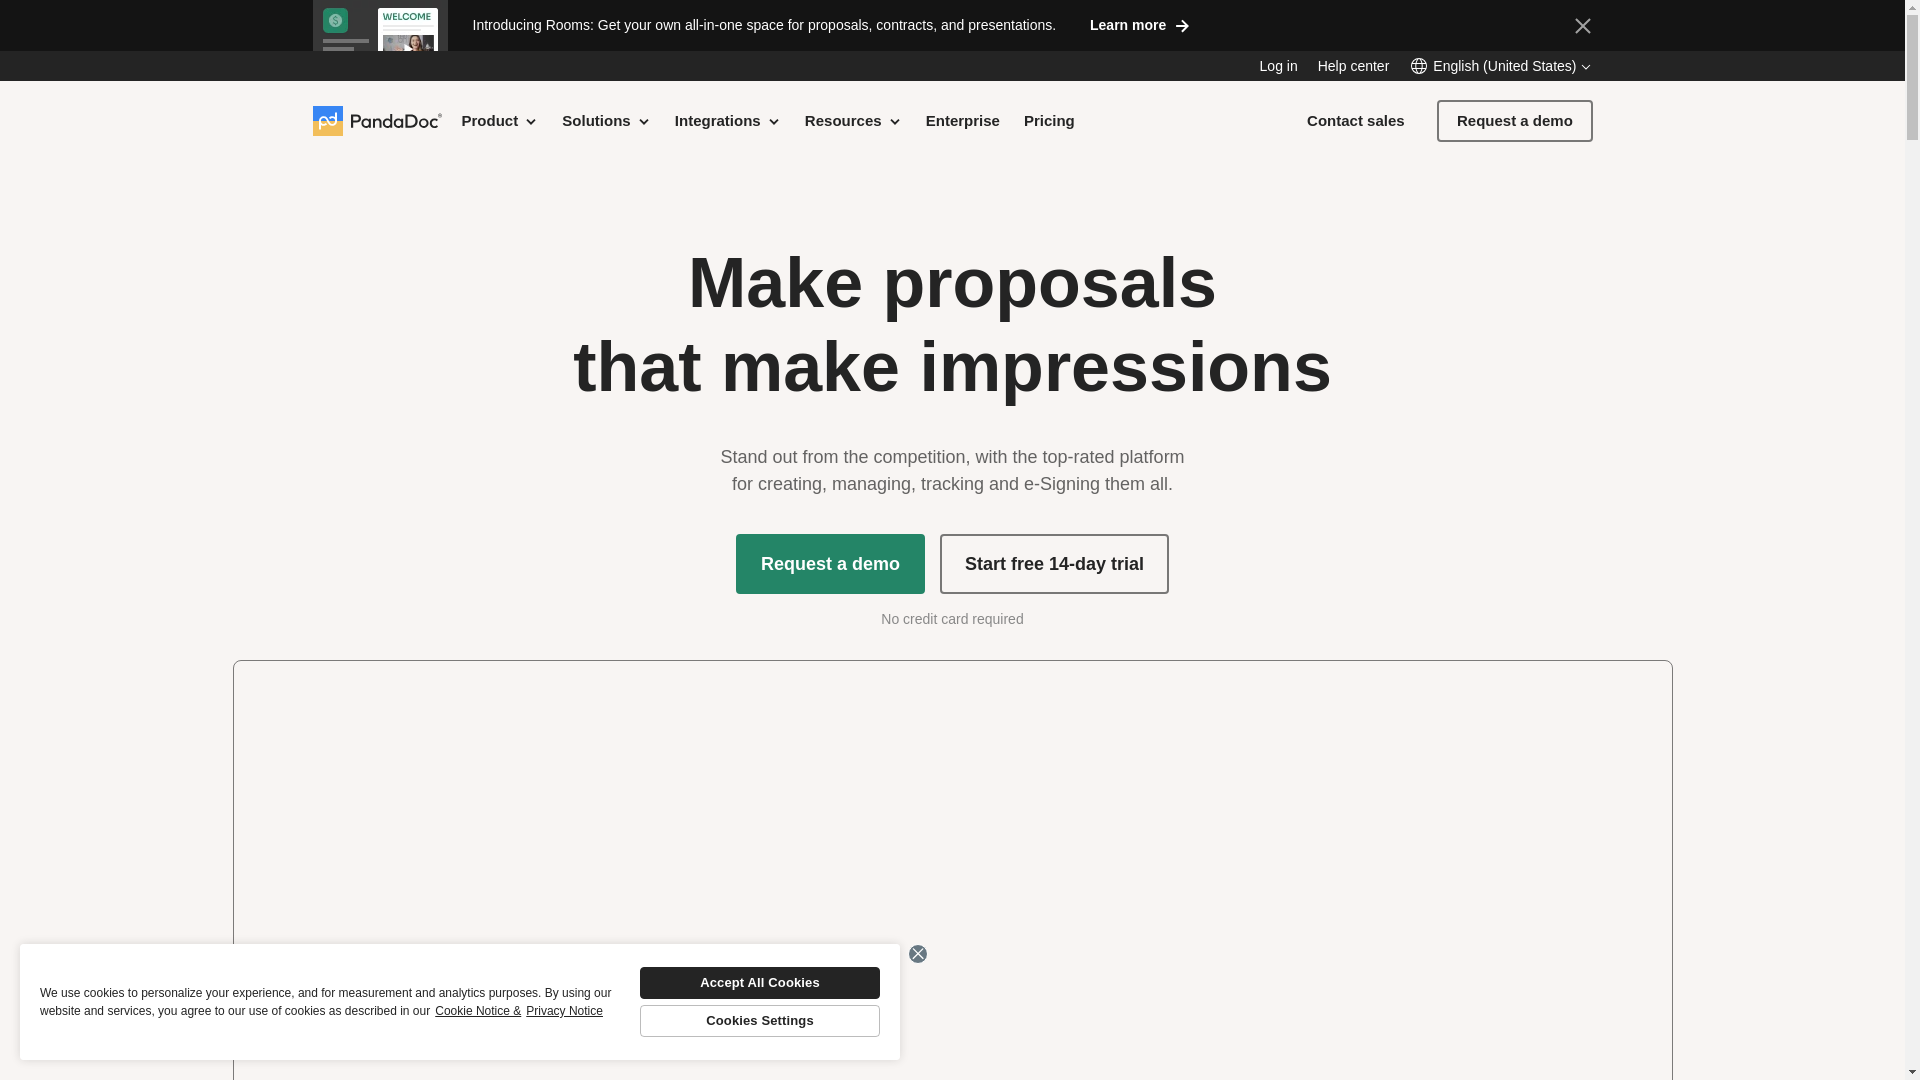 The image size is (1920, 1080). Describe the element at coordinates (500, 120) in the screenshot. I see `Product` at that location.